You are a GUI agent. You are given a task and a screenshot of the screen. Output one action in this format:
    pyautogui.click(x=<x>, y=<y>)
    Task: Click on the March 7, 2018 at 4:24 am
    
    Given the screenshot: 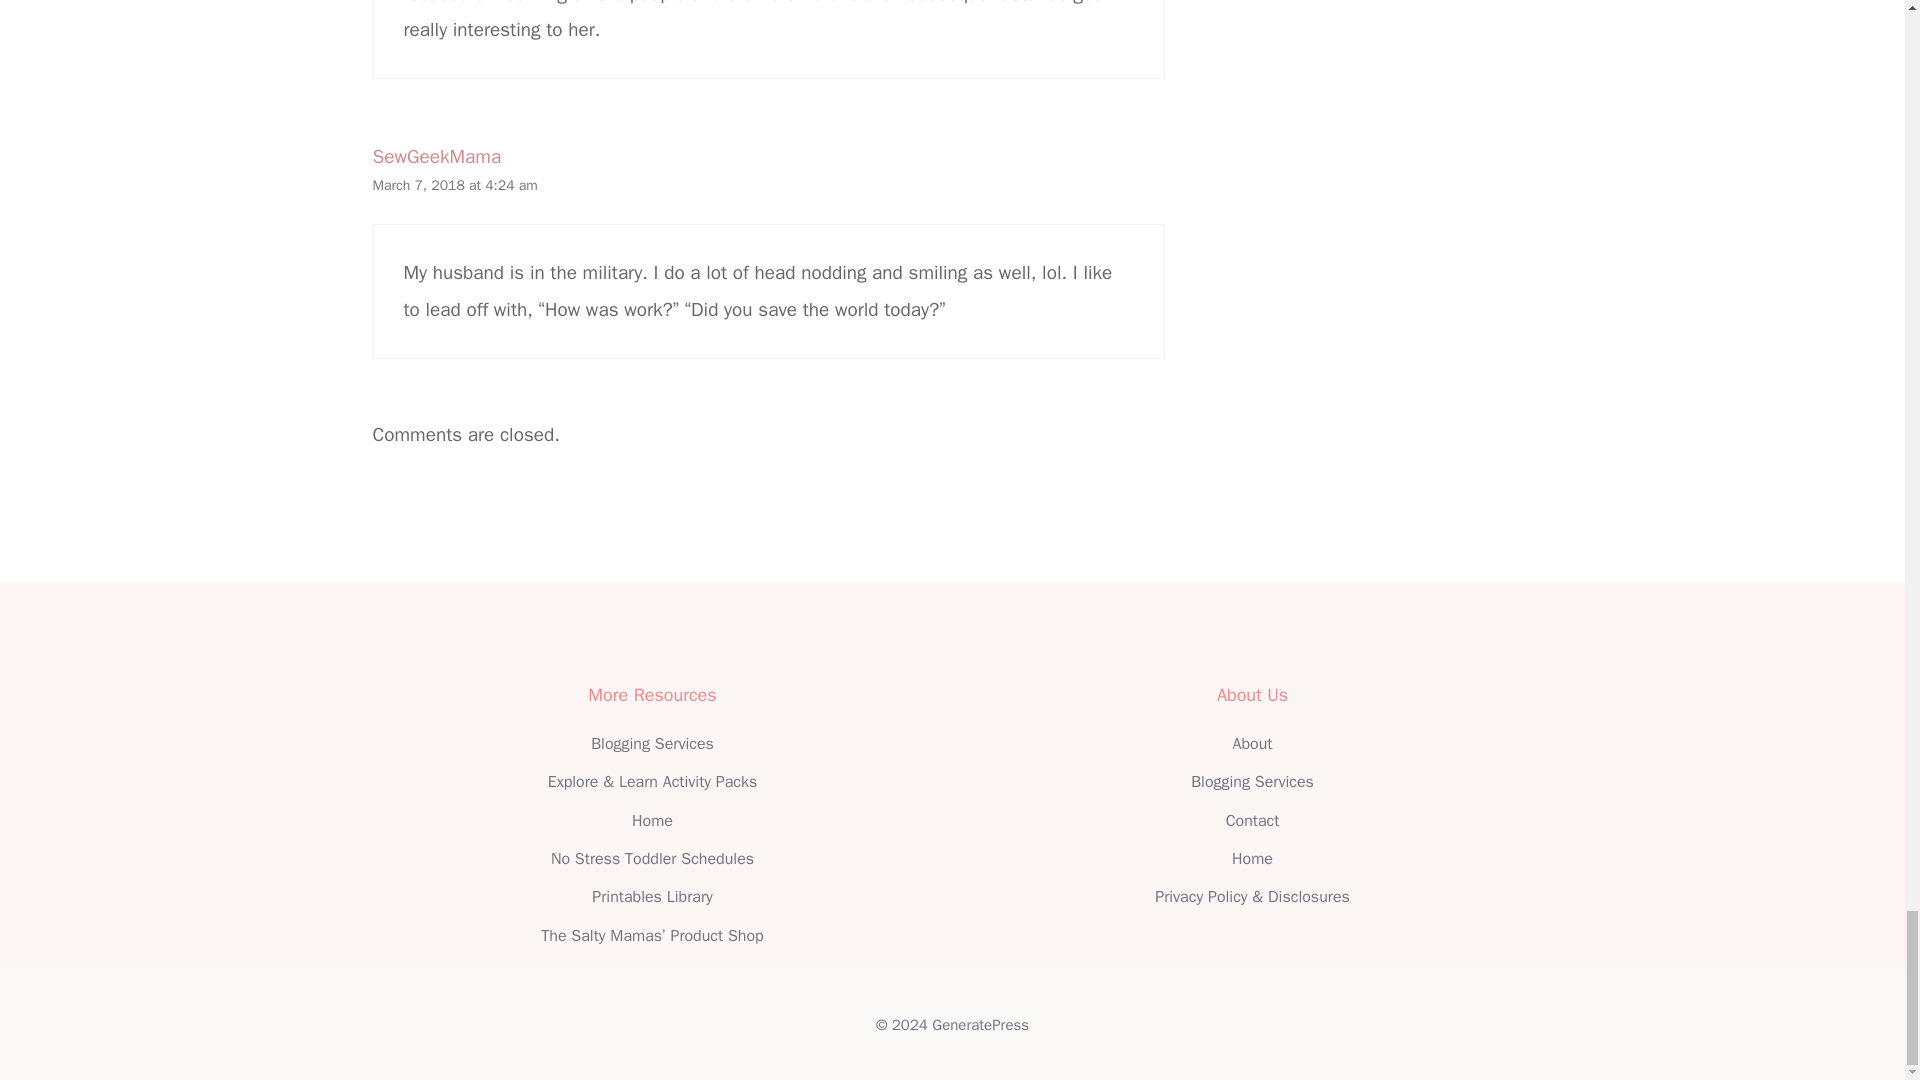 What is the action you would take?
    pyautogui.click(x=454, y=186)
    